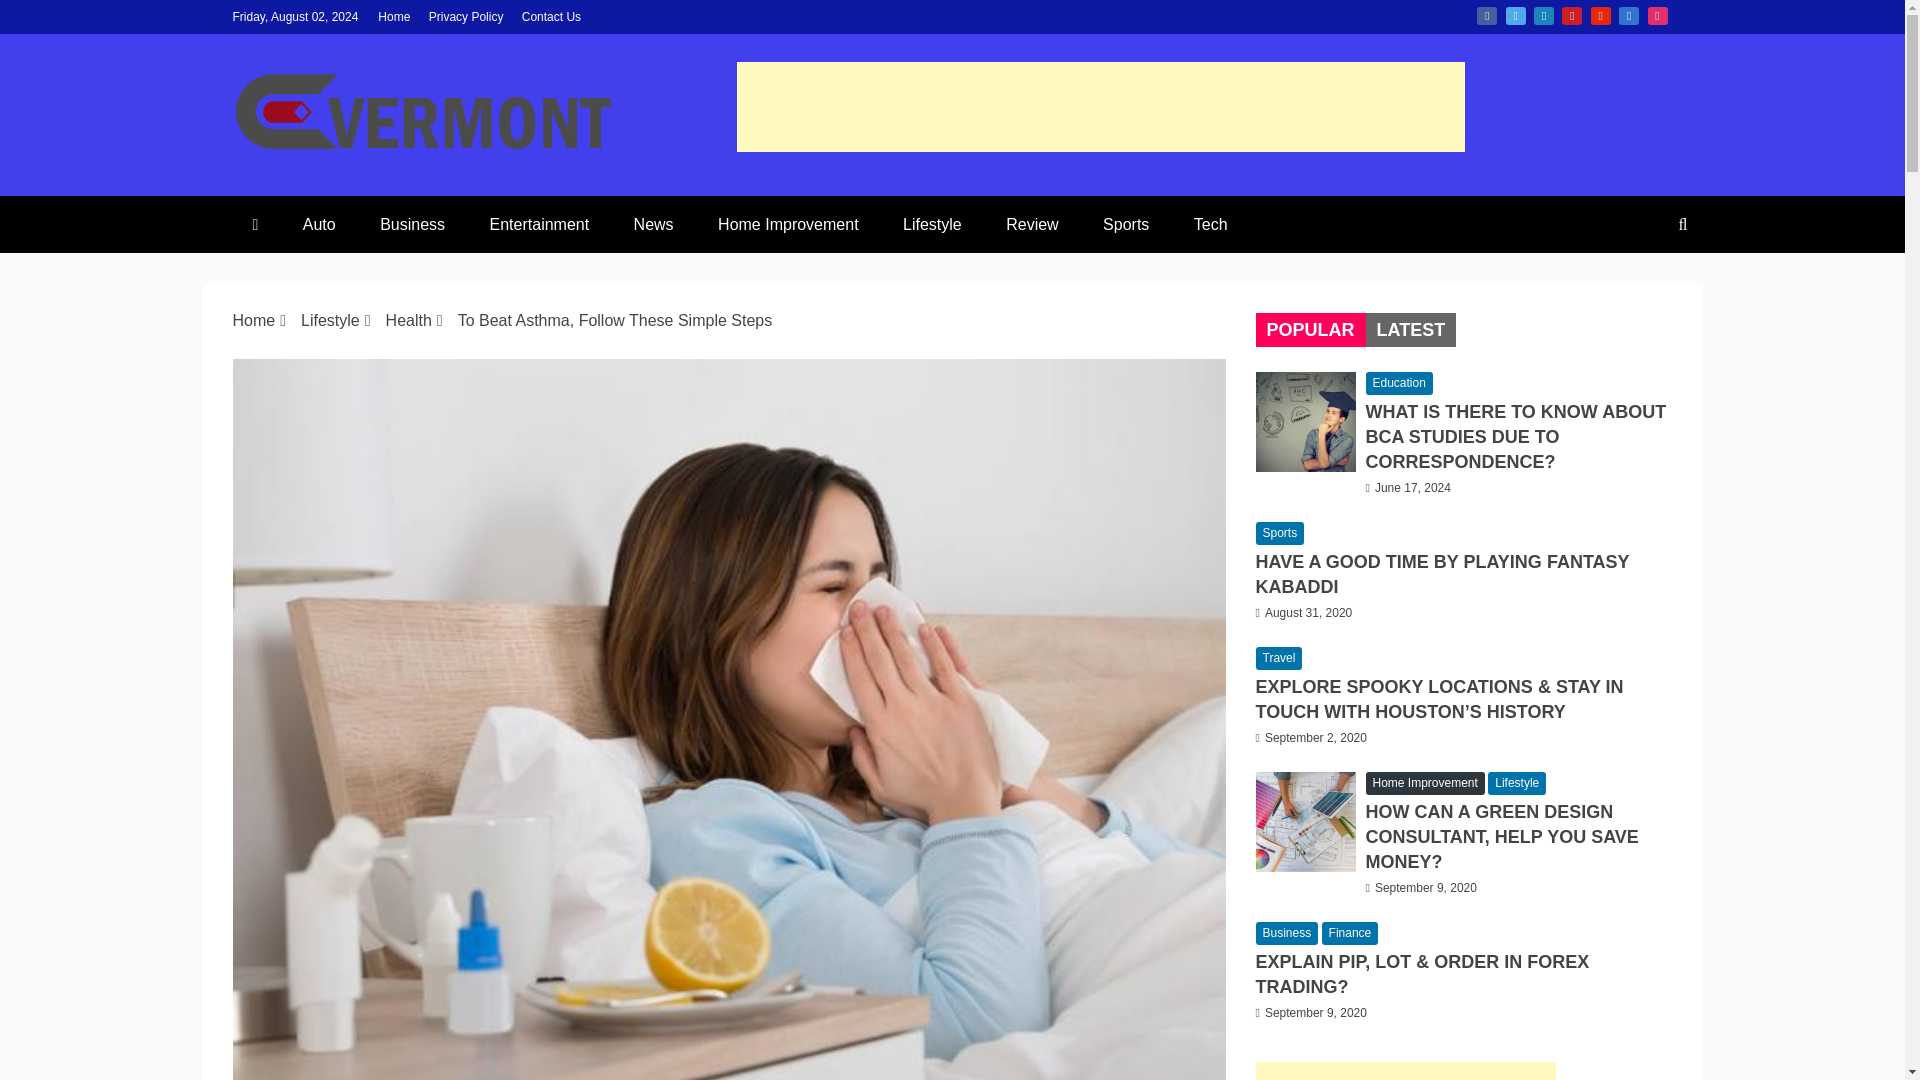 The height and width of the screenshot is (1080, 1920). I want to click on Lifestyle, so click(932, 224).